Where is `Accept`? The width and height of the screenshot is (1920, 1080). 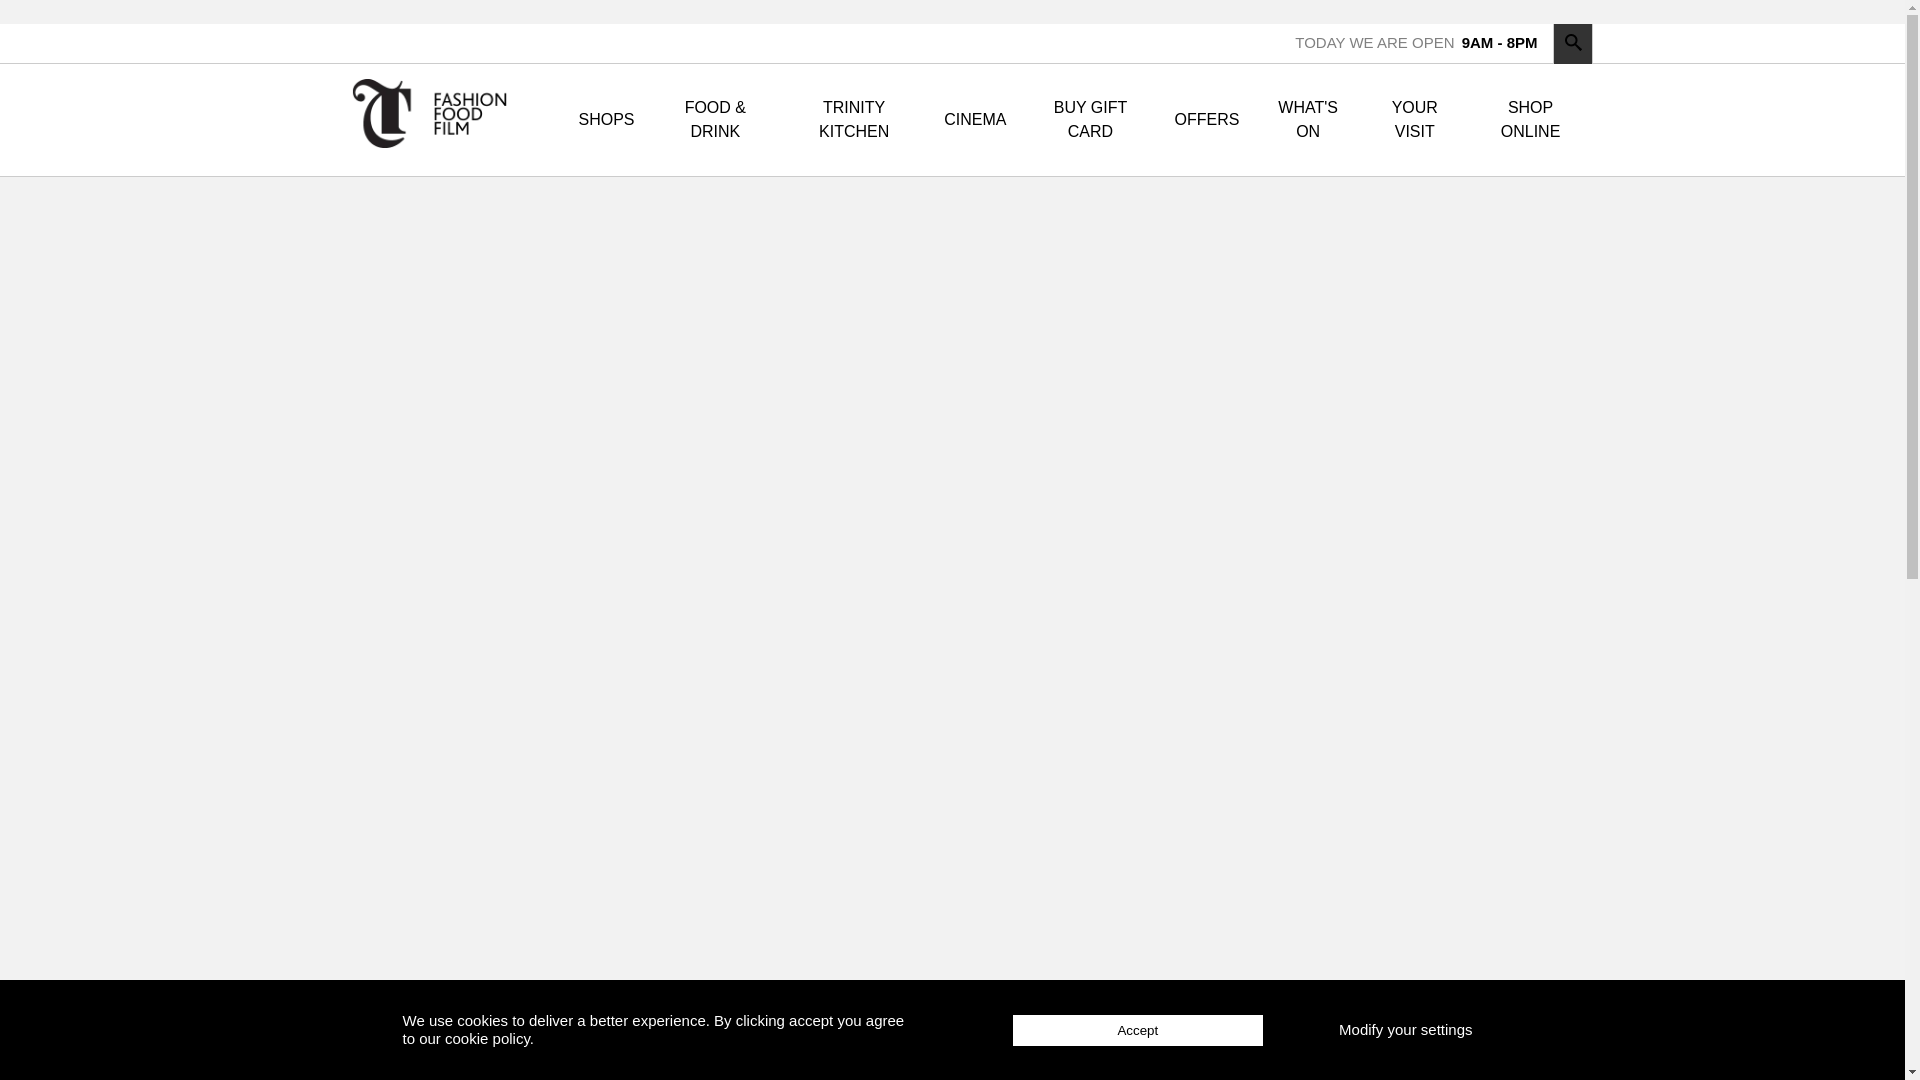 Accept is located at coordinates (1138, 1030).